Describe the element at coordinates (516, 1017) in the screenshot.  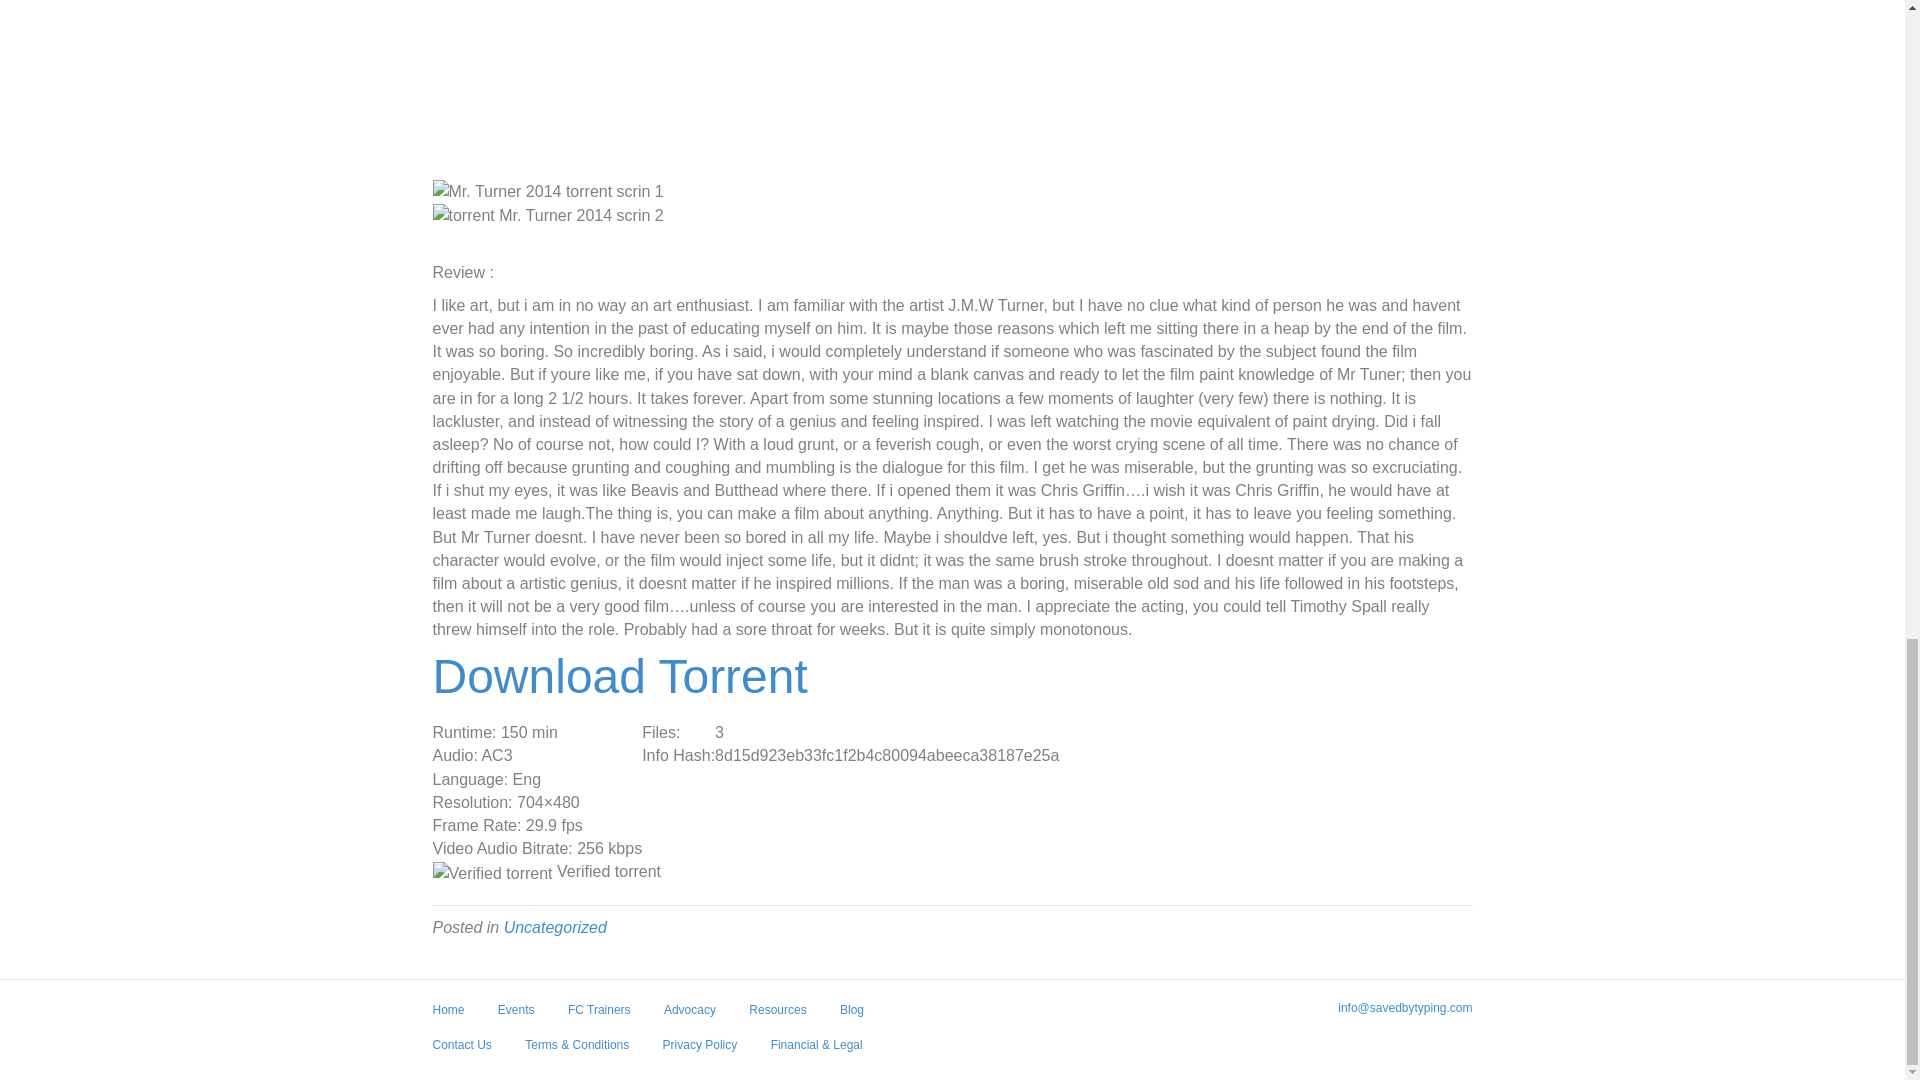
I see `Events` at that location.